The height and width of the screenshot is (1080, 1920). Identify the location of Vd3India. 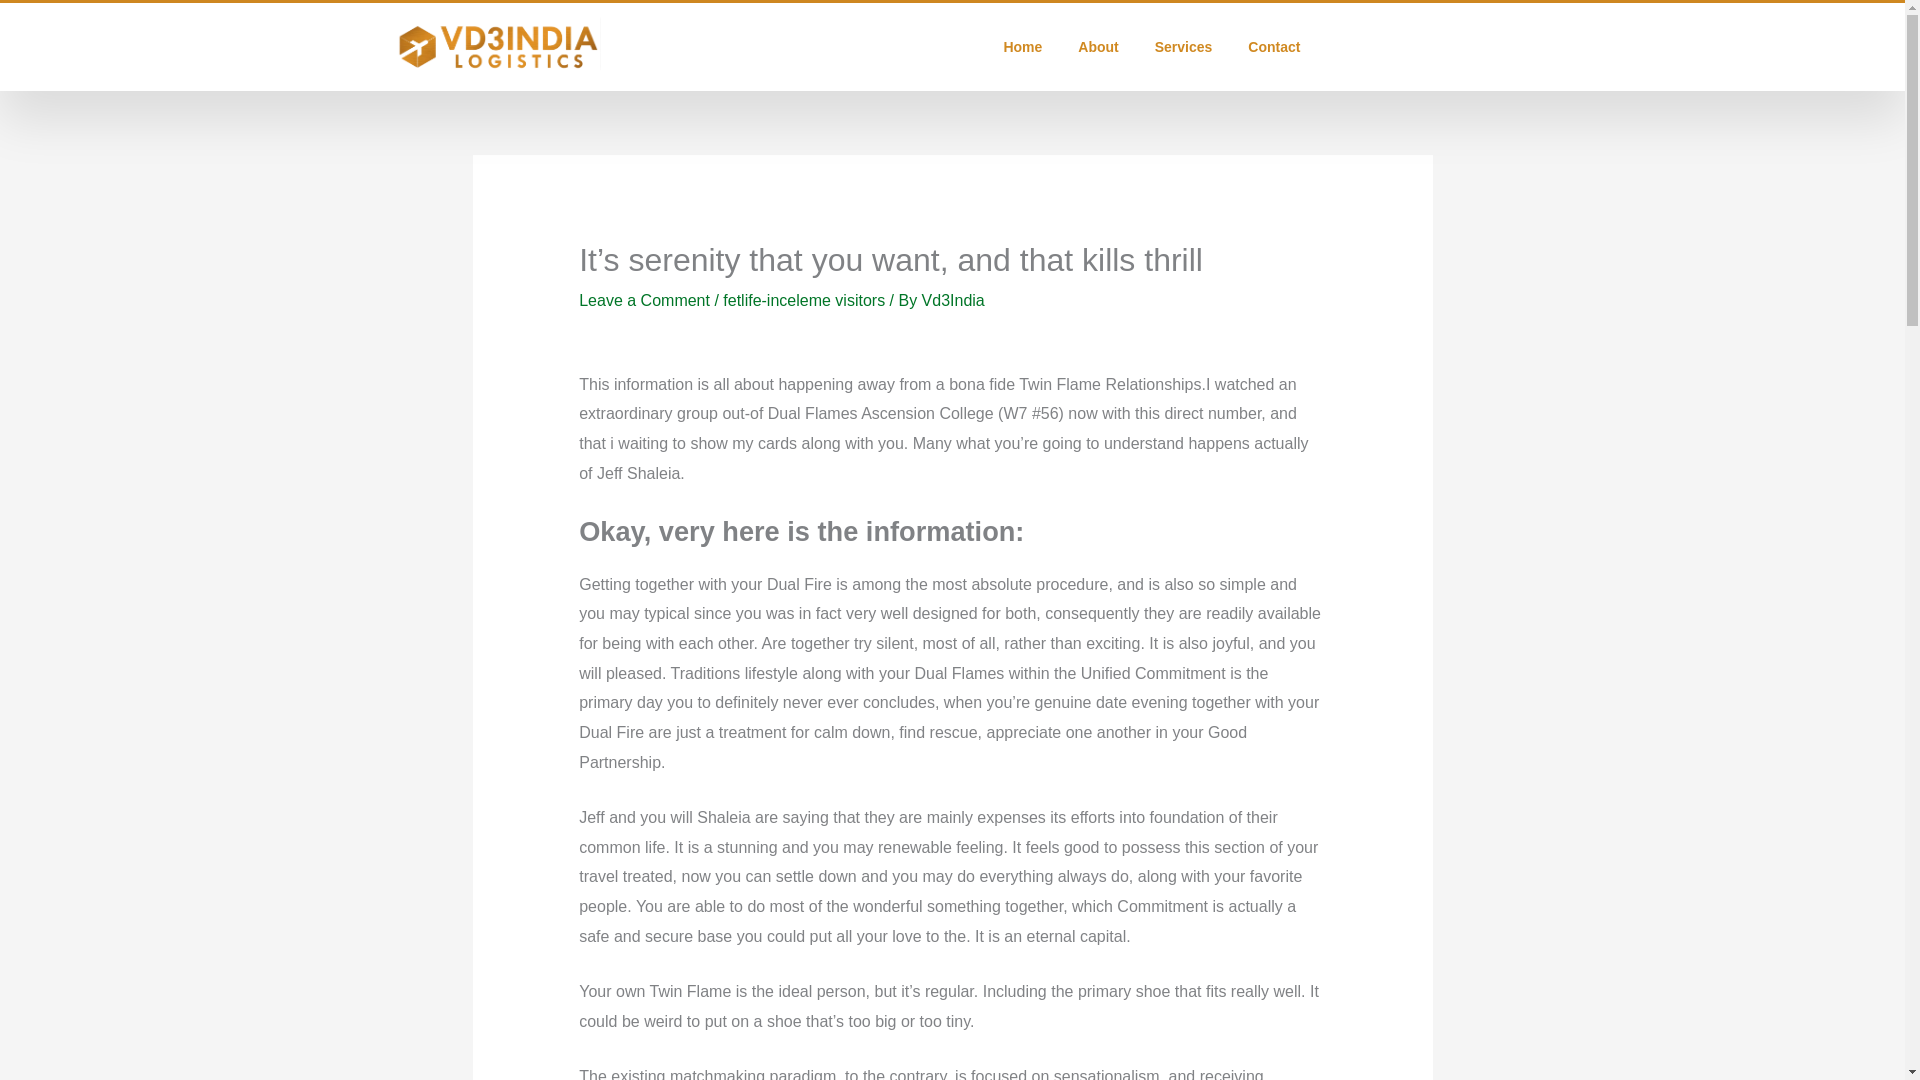
(952, 300).